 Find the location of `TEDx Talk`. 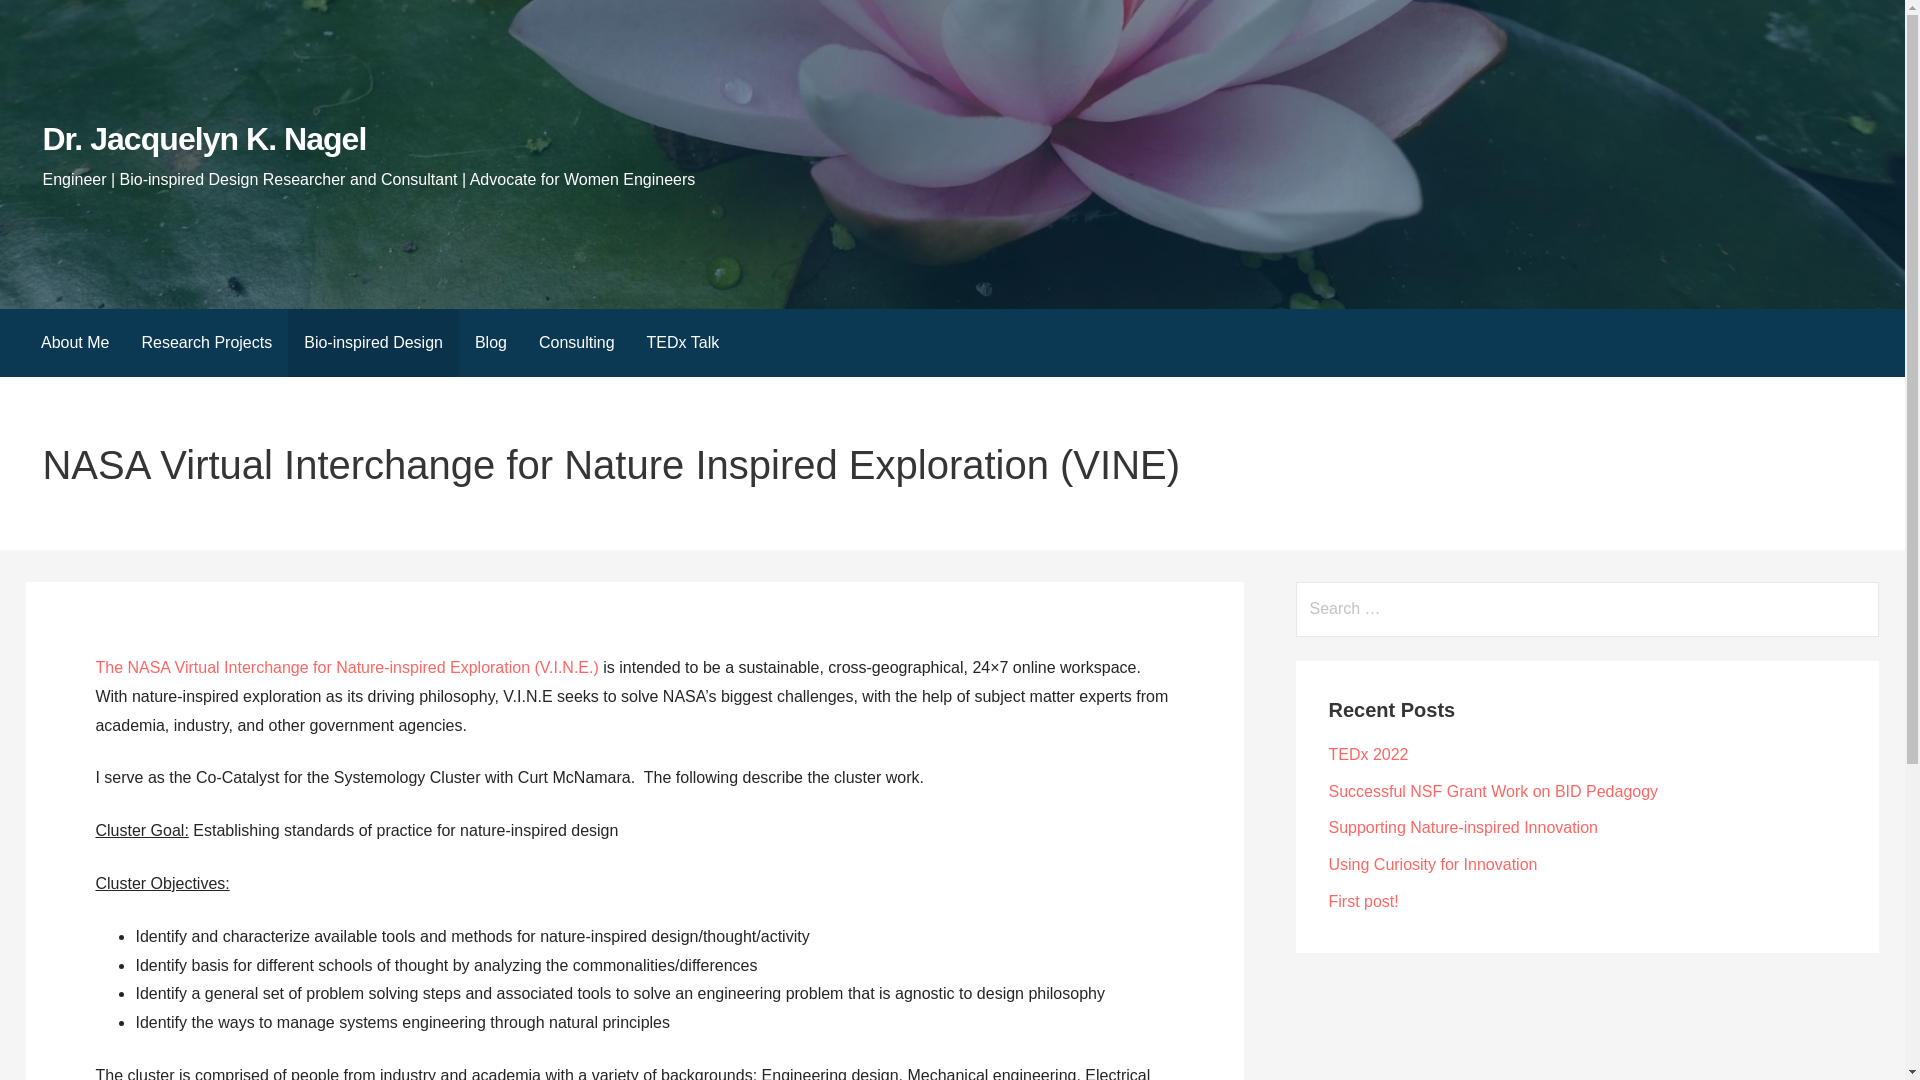

TEDx Talk is located at coordinates (683, 342).